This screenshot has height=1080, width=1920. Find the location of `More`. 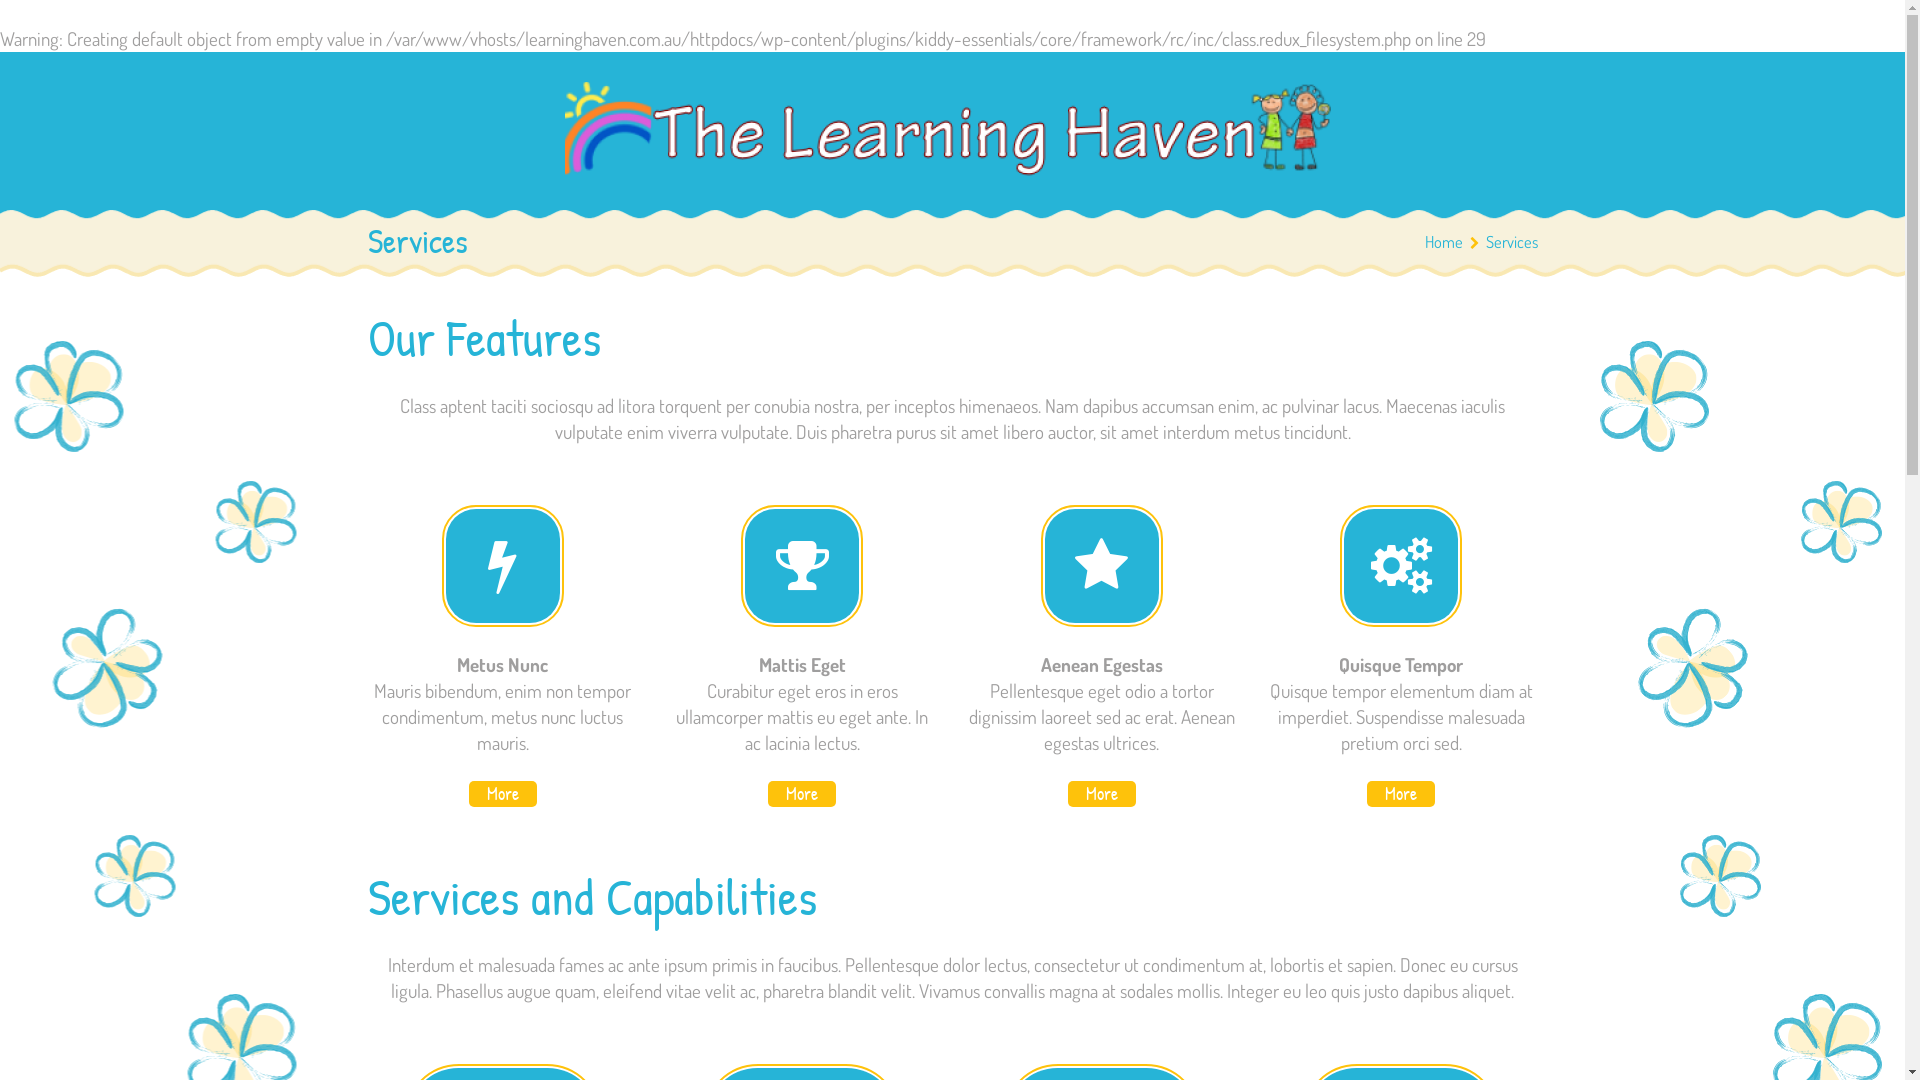

More is located at coordinates (503, 794).